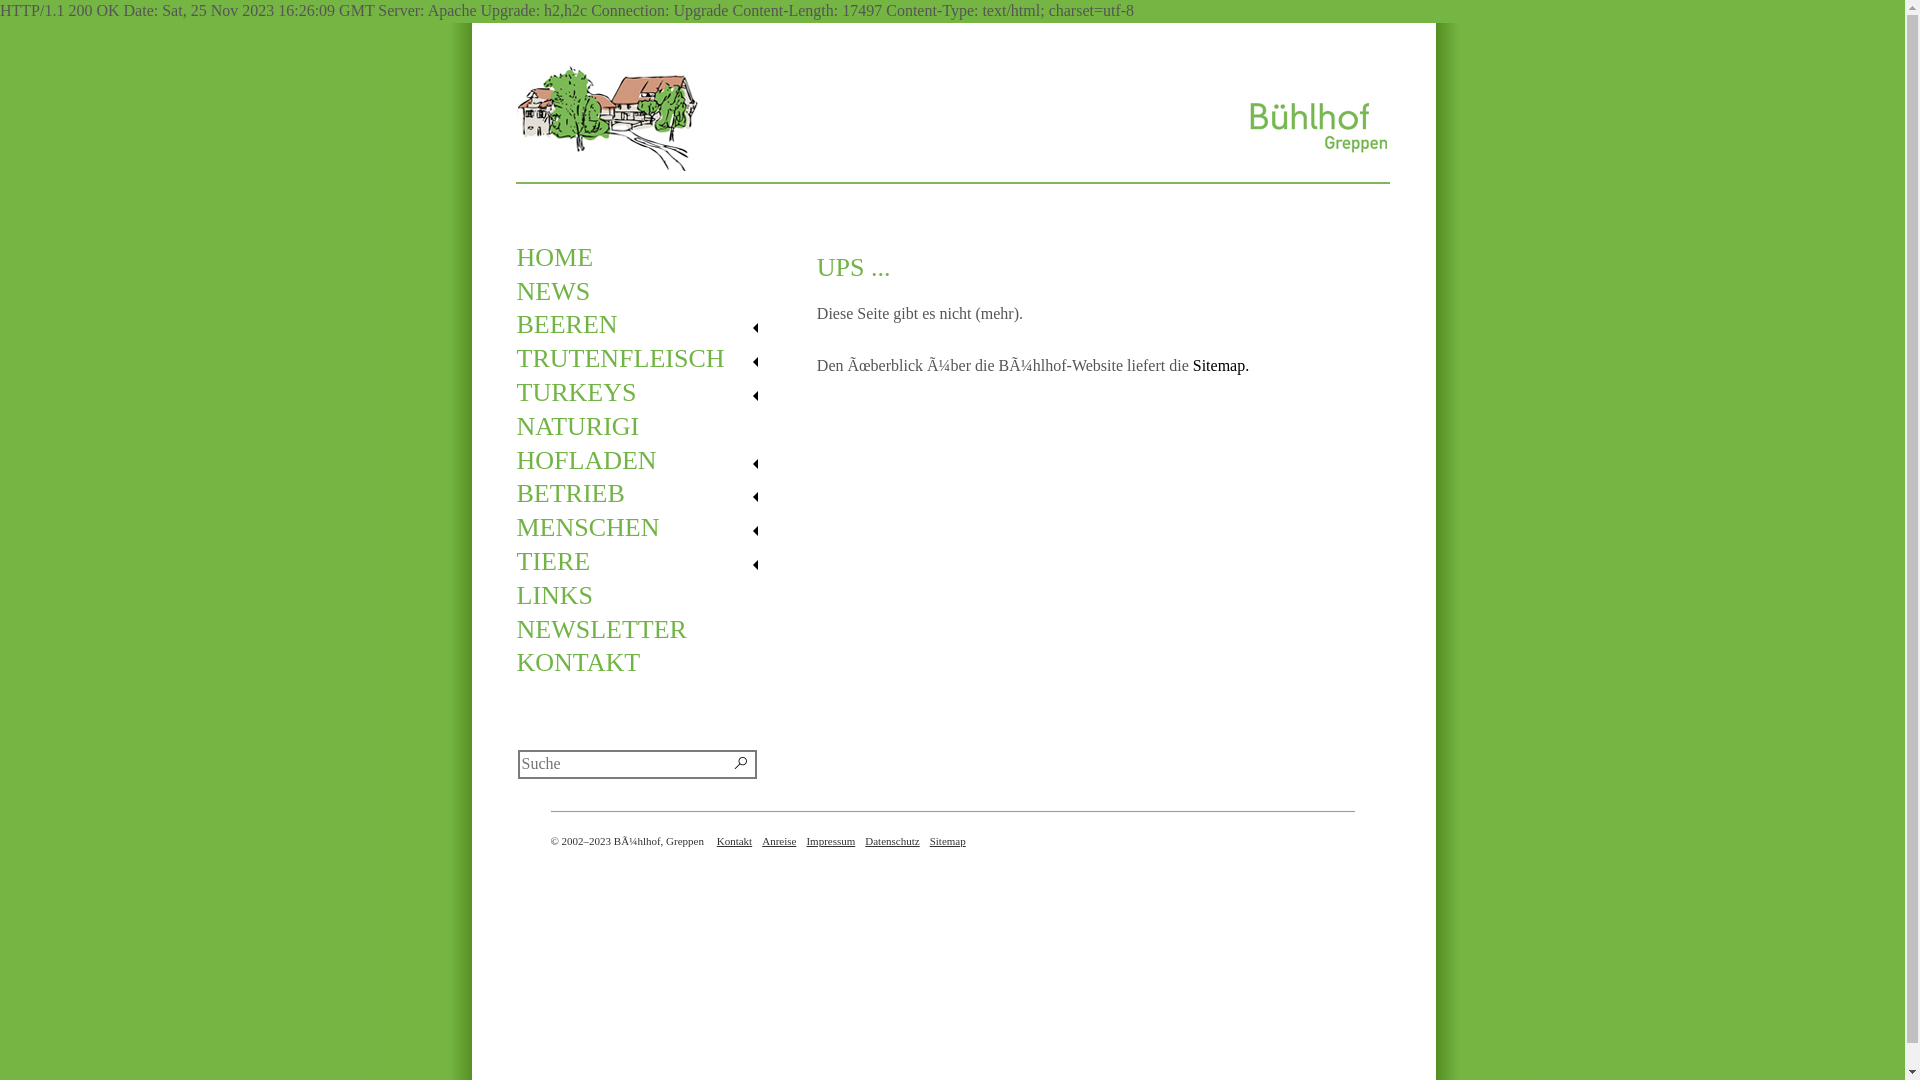 The image size is (1920, 1080). I want to click on Kontakt, so click(734, 841).